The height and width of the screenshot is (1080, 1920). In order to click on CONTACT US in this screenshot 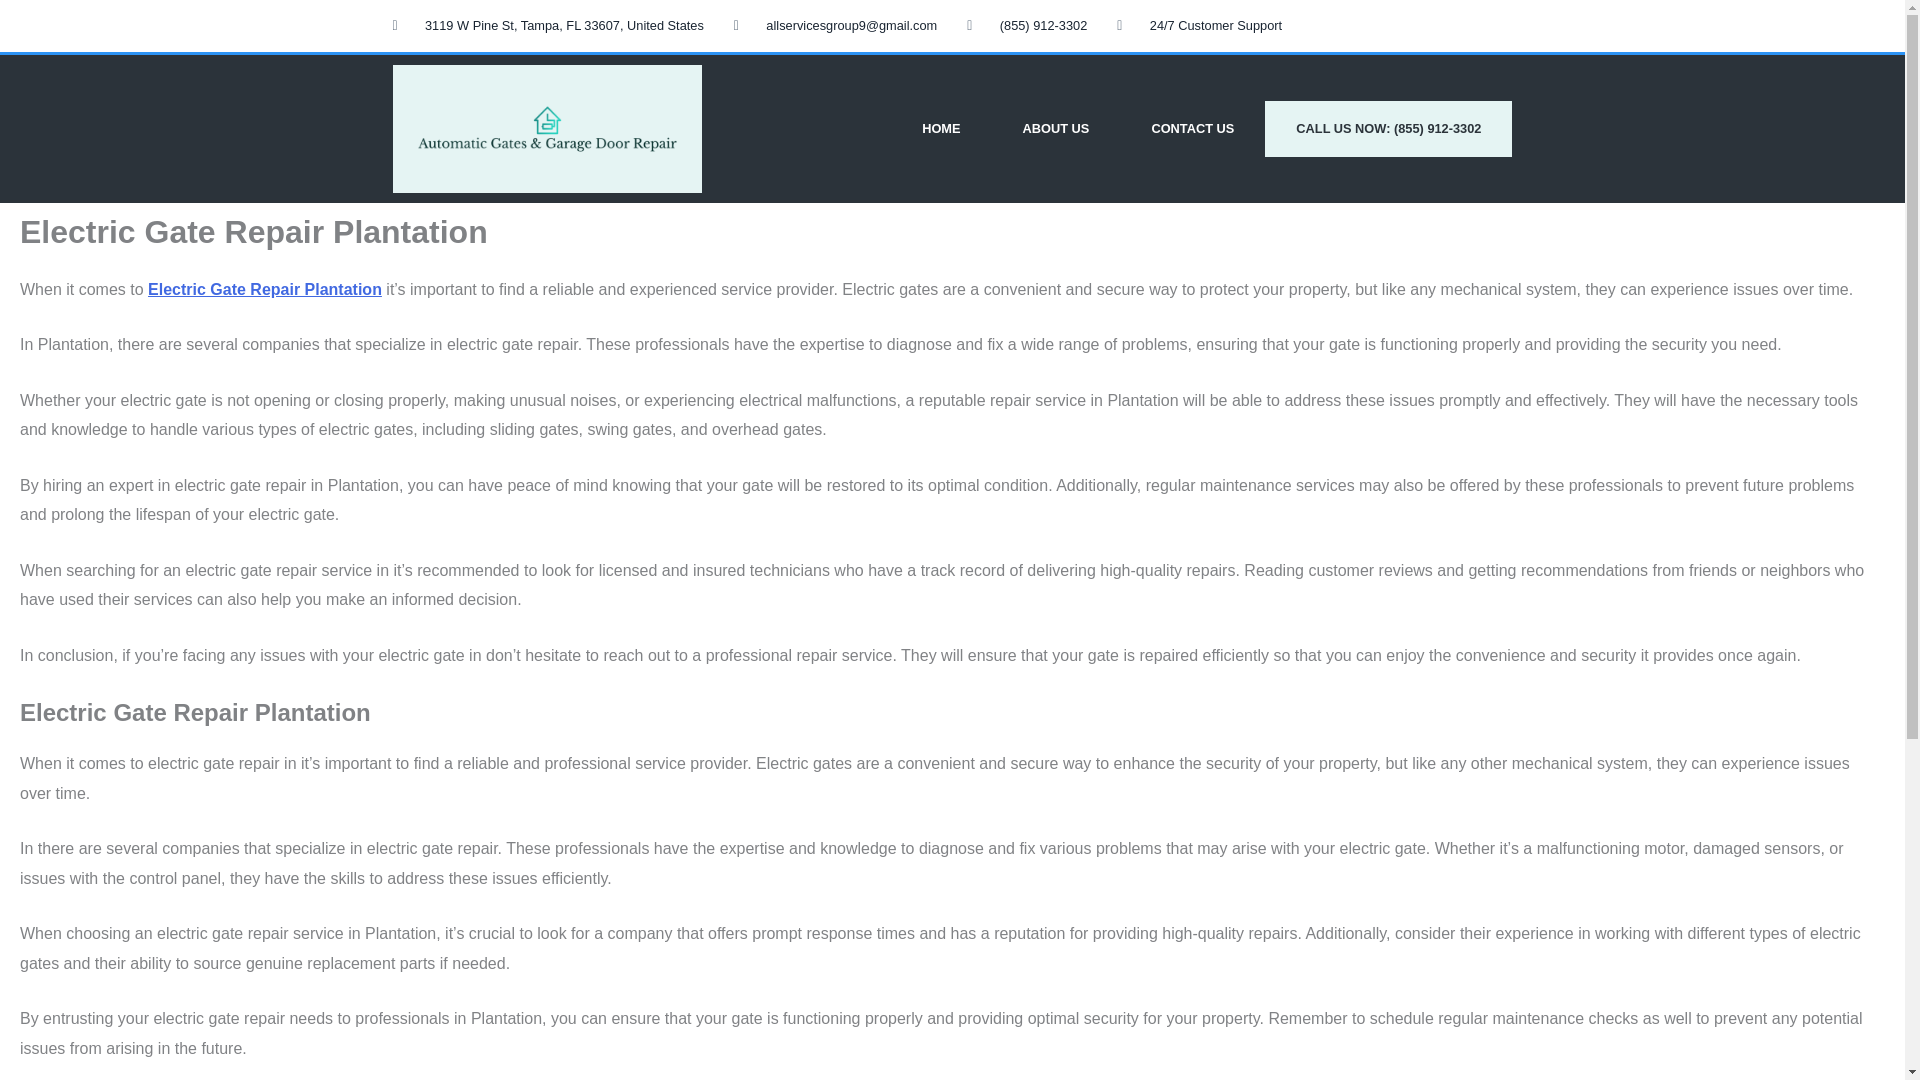, I will do `click(1192, 128)`.